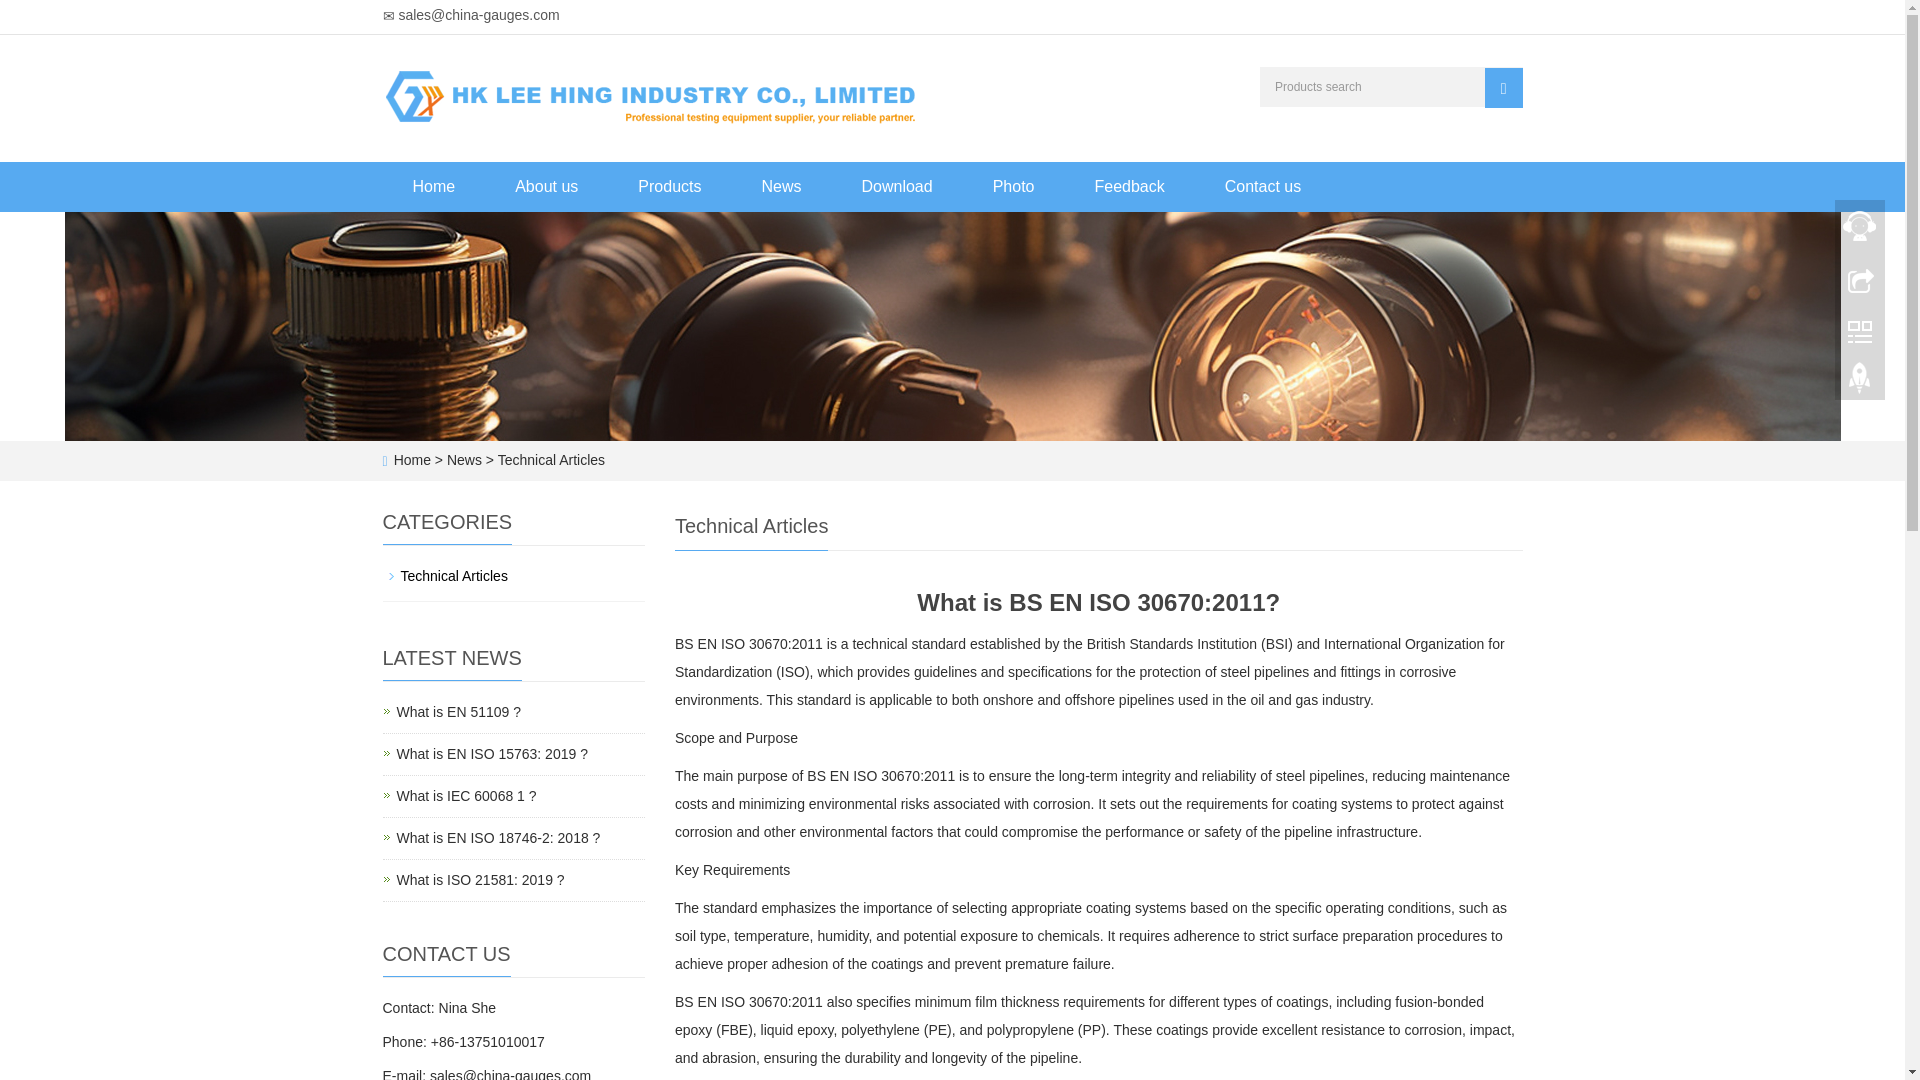 The width and height of the screenshot is (1920, 1080). Describe the element at coordinates (781, 186) in the screenshot. I see `News` at that location.